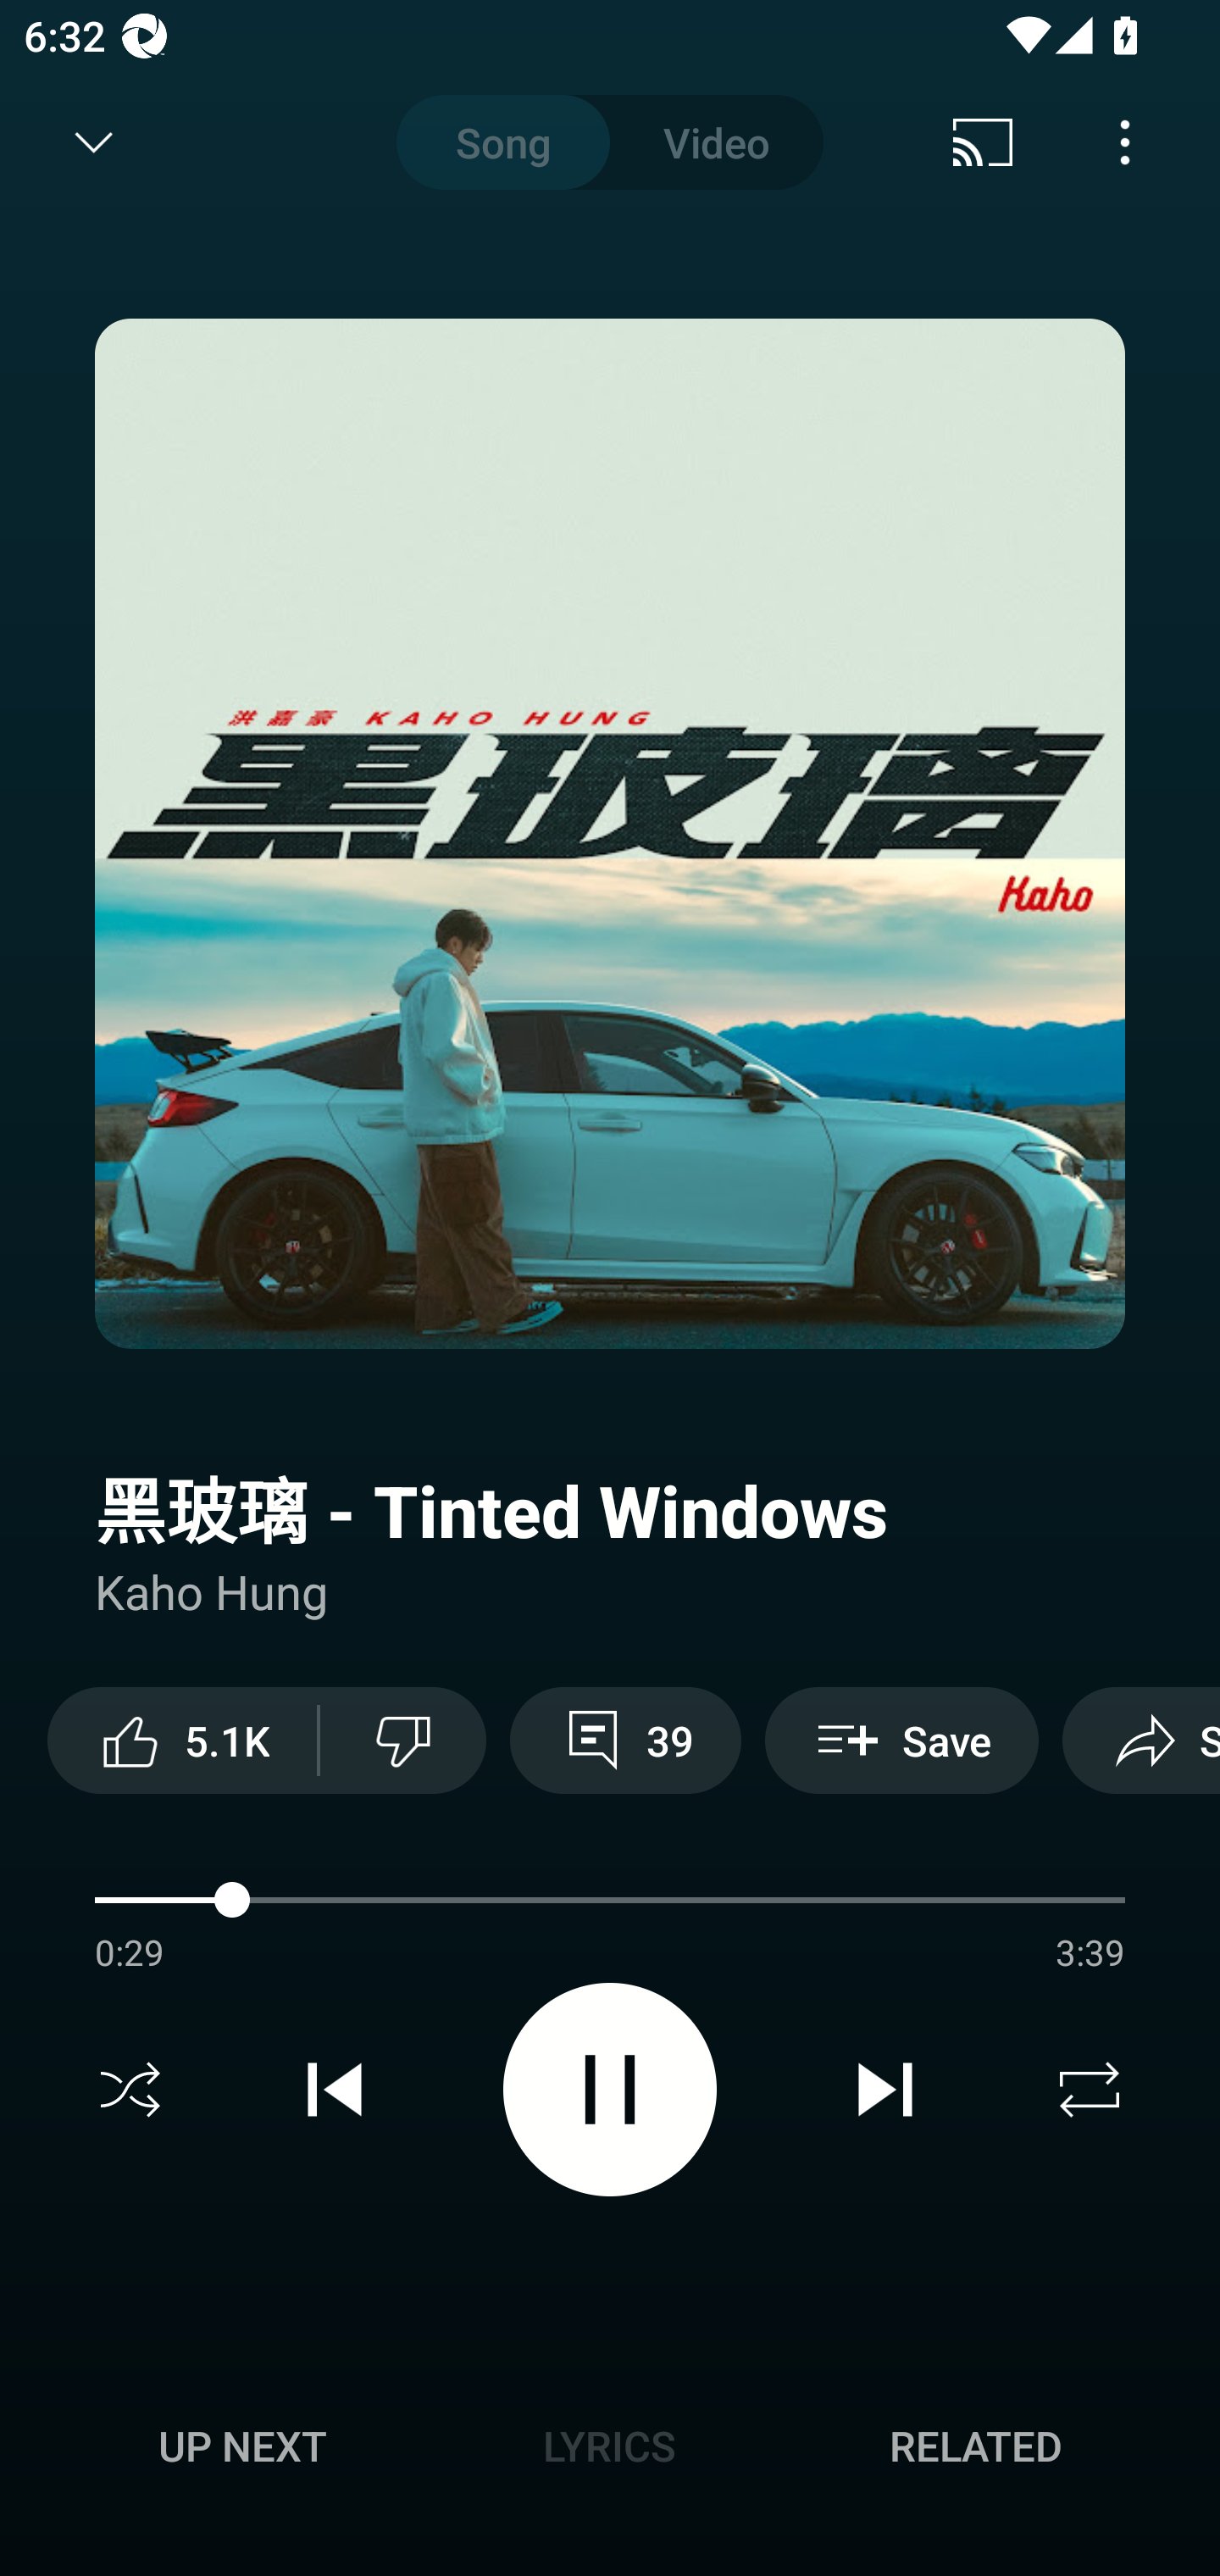 Image resolution: width=1220 pixels, height=2576 pixels. Describe the element at coordinates (182, 1740) in the screenshot. I see `5.1K like this video along with 5,122 other people` at that location.